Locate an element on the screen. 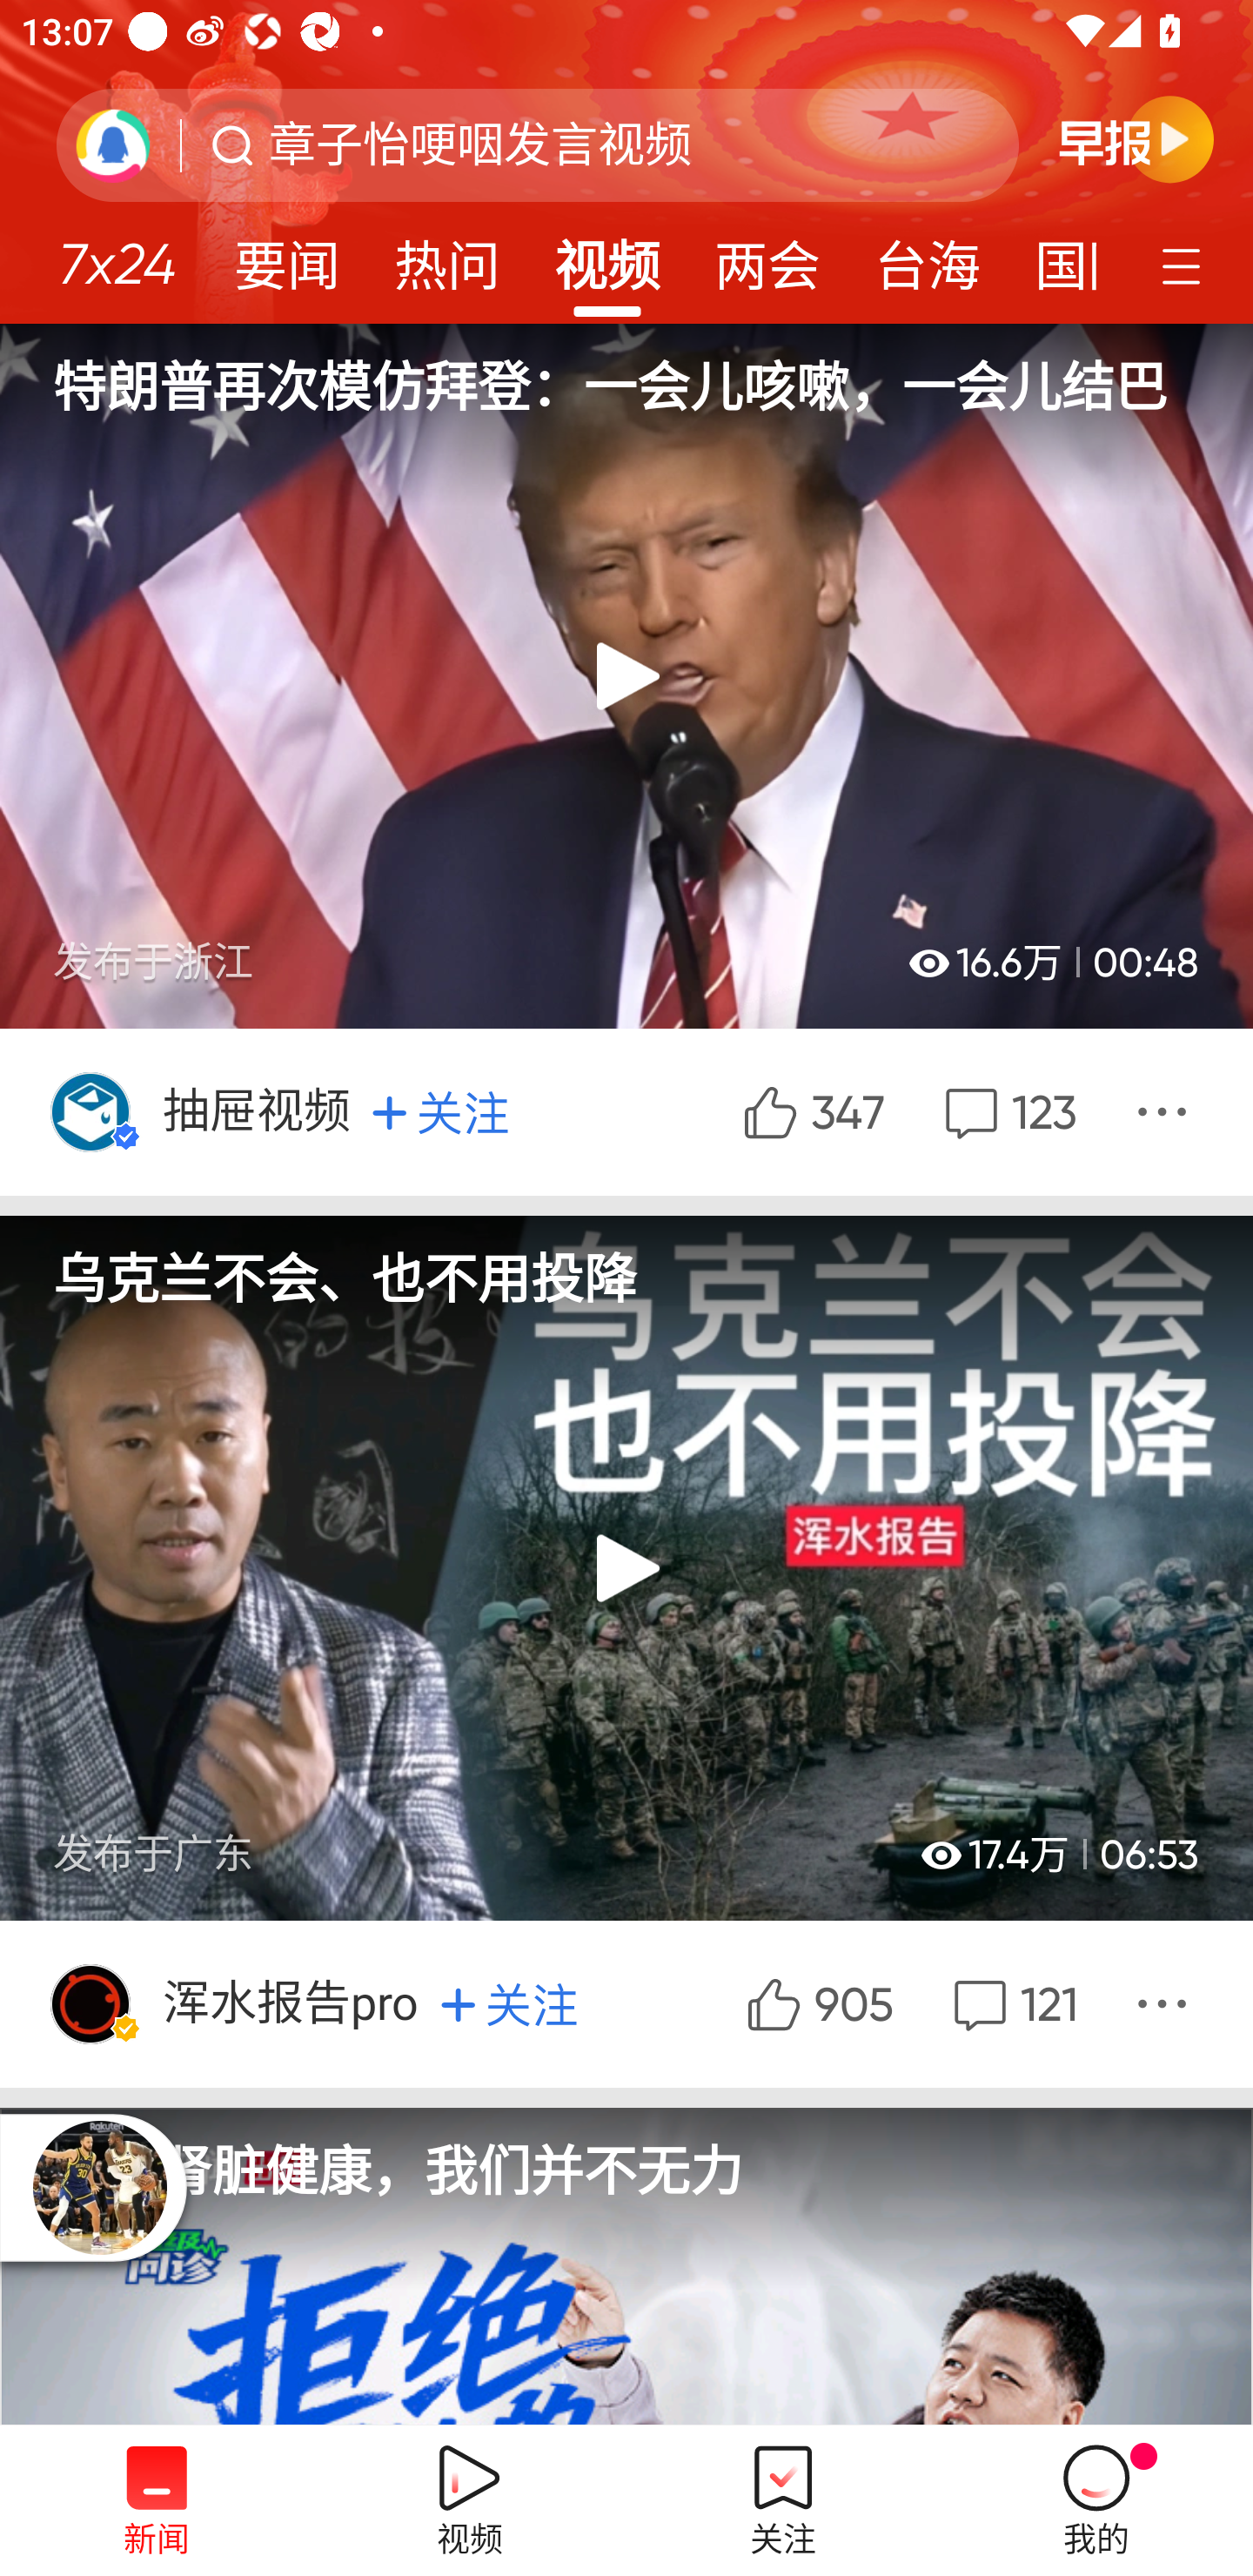 The height and width of the screenshot is (2576, 1253). 乌克兰不会、也不用投降 is located at coordinates (626, 1264).